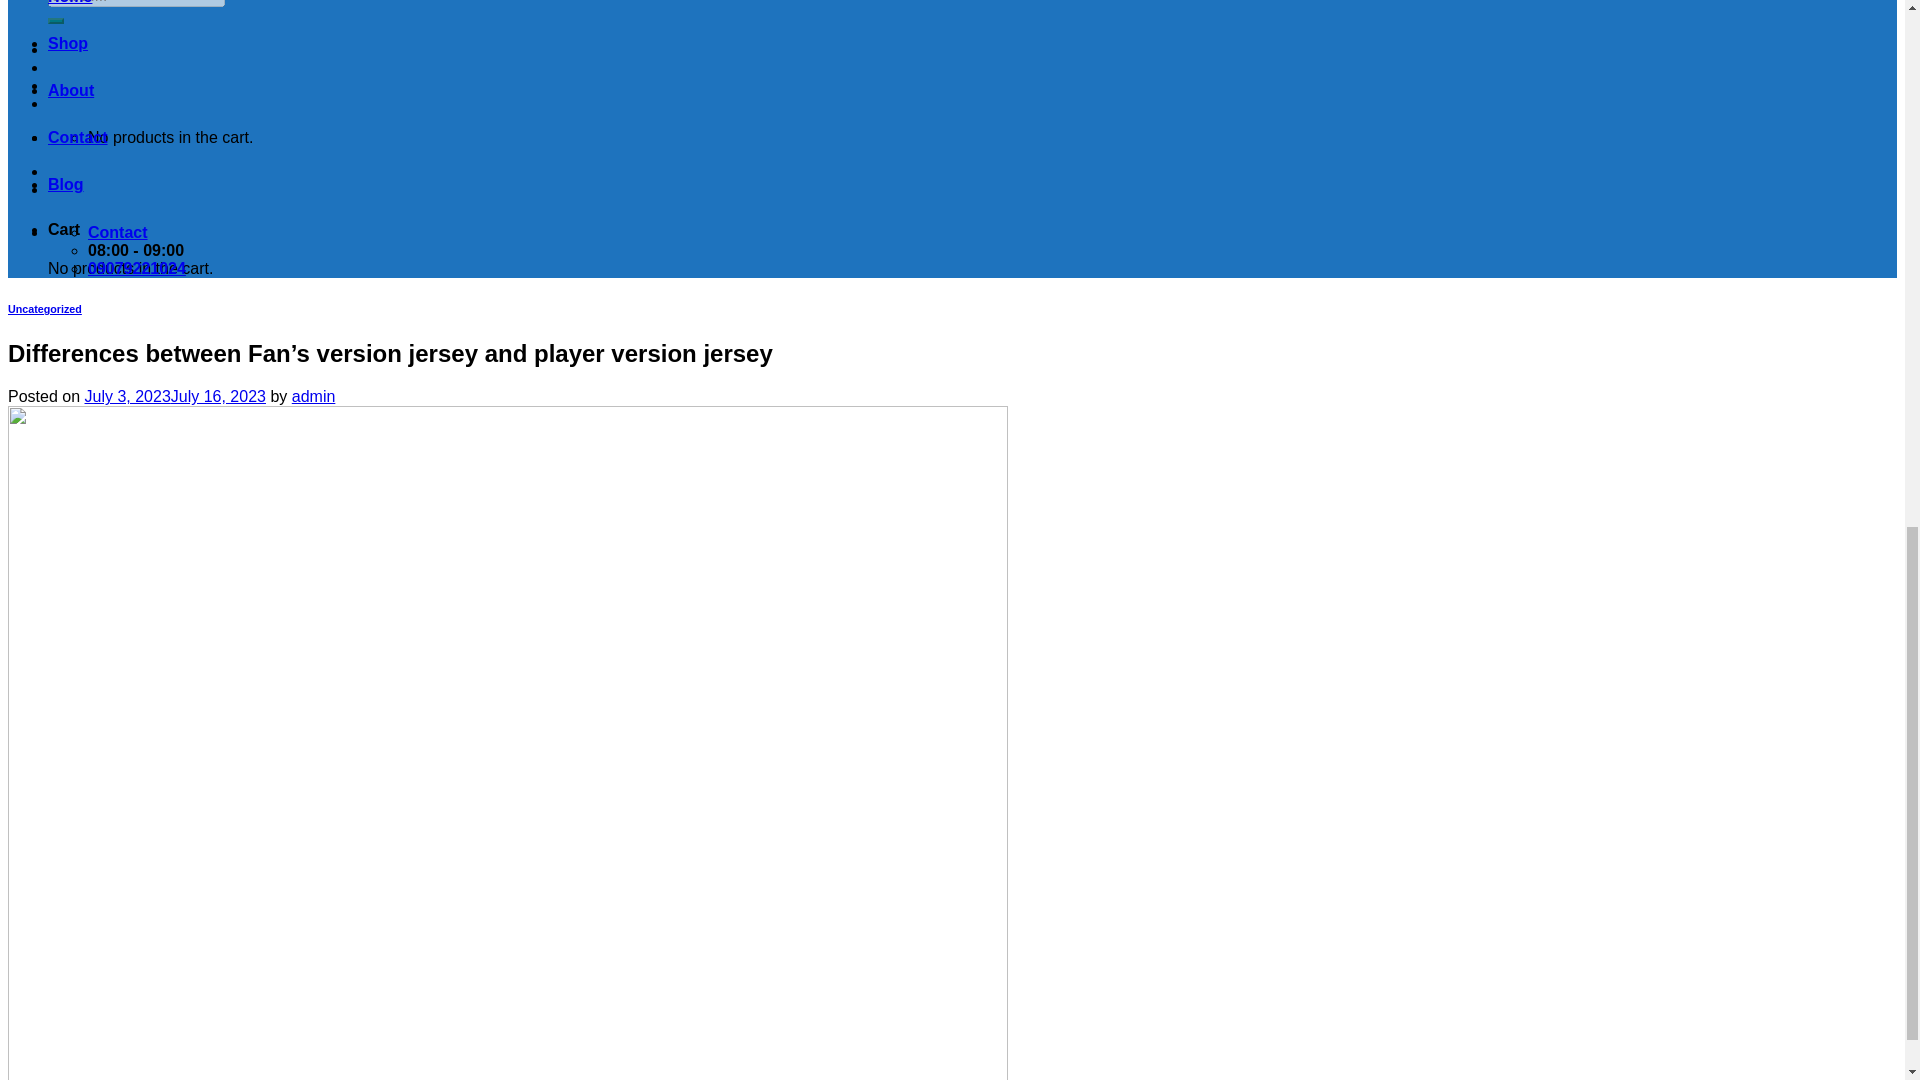 The image size is (1920, 1080). Describe the element at coordinates (118, 232) in the screenshot. I see `Contact` at that location.